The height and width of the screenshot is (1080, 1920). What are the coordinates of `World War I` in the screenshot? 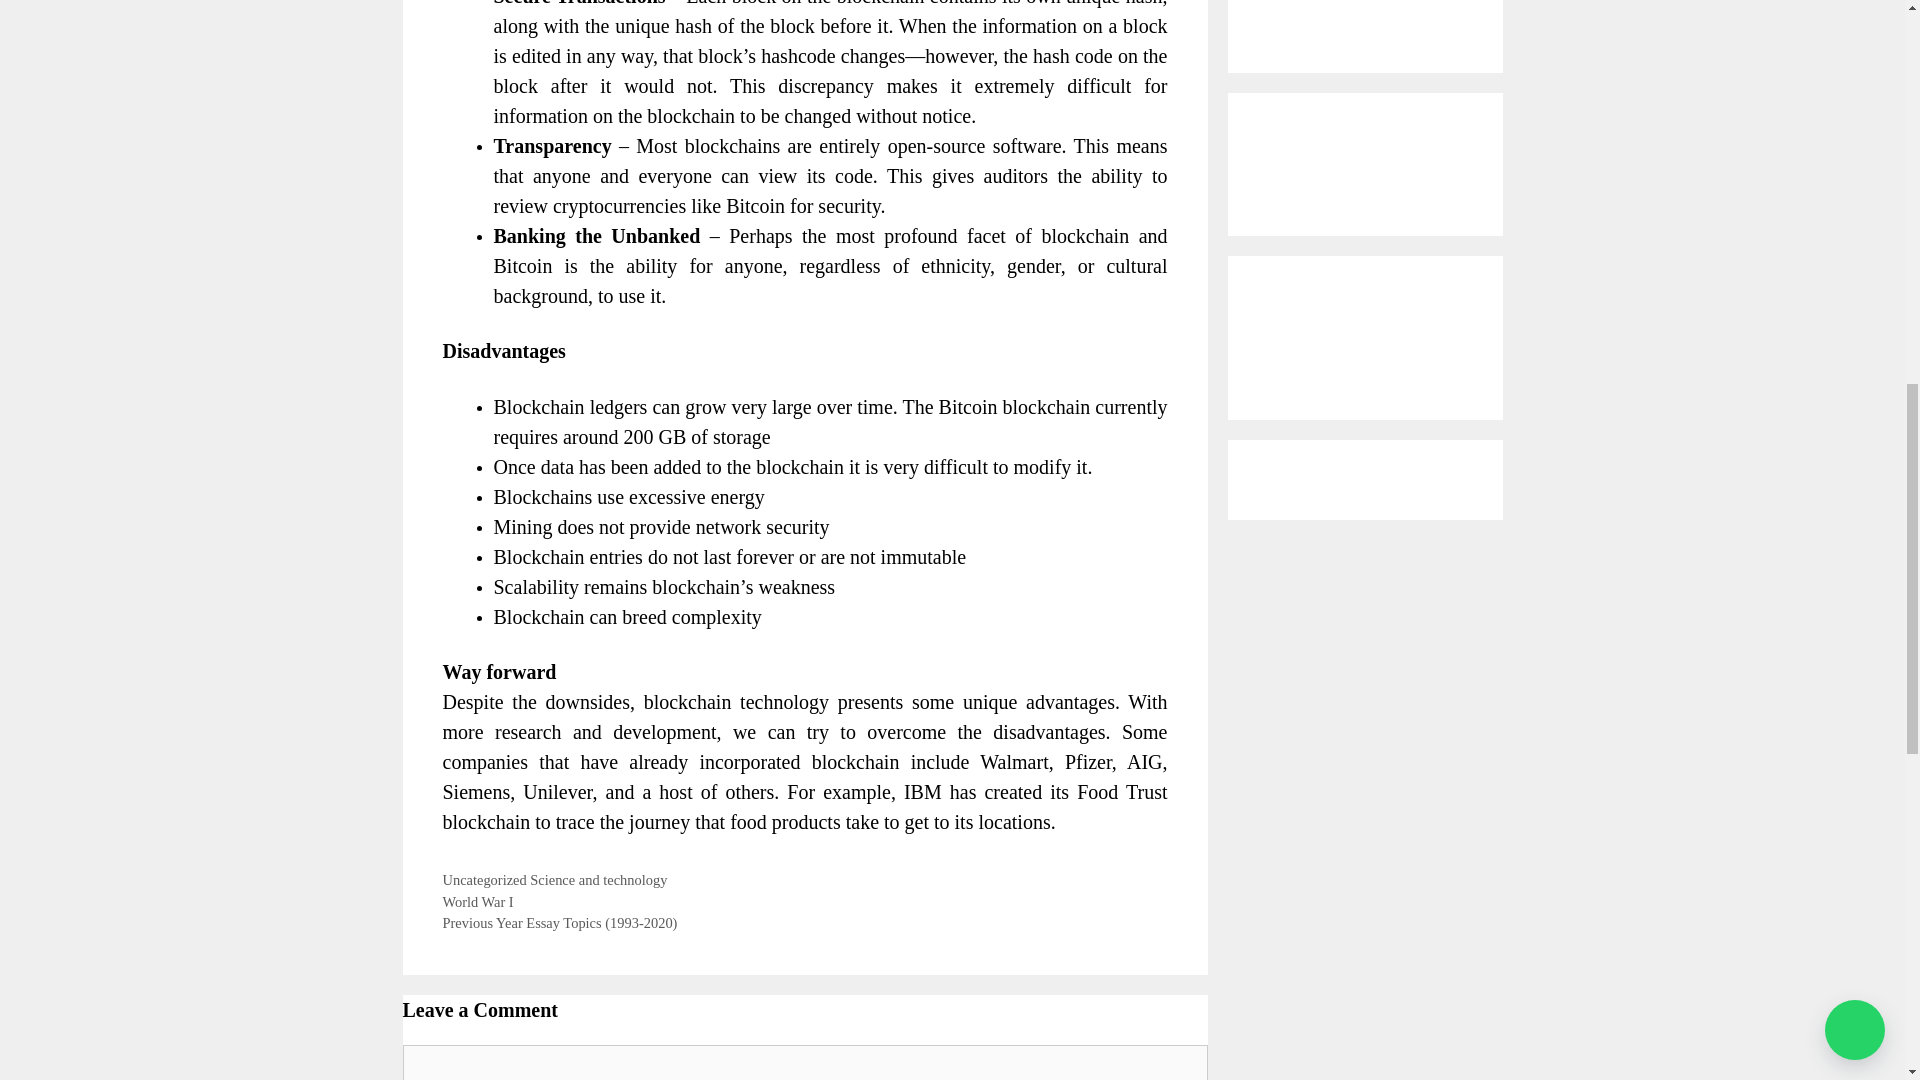 It's located at (476, 902).